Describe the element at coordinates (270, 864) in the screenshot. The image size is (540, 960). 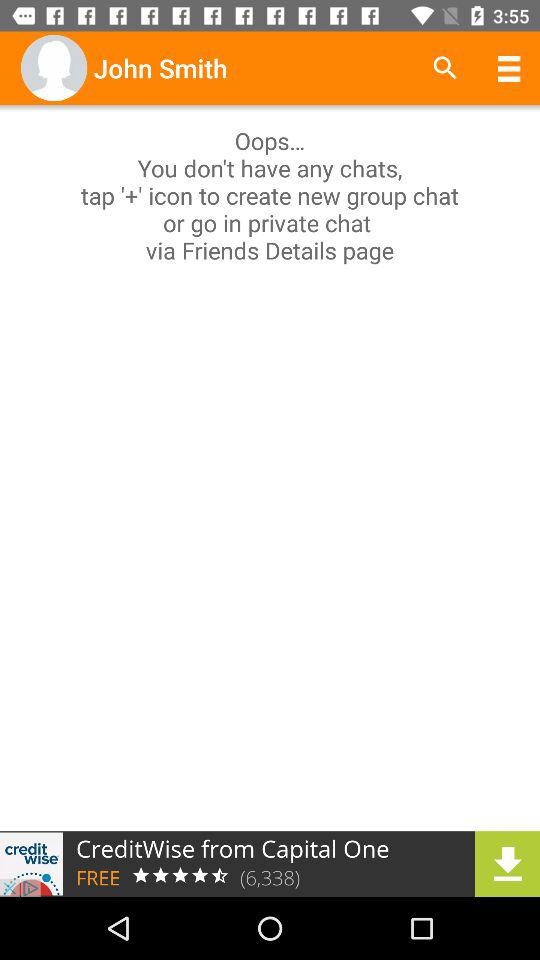
I see `view advertisement` at that location.